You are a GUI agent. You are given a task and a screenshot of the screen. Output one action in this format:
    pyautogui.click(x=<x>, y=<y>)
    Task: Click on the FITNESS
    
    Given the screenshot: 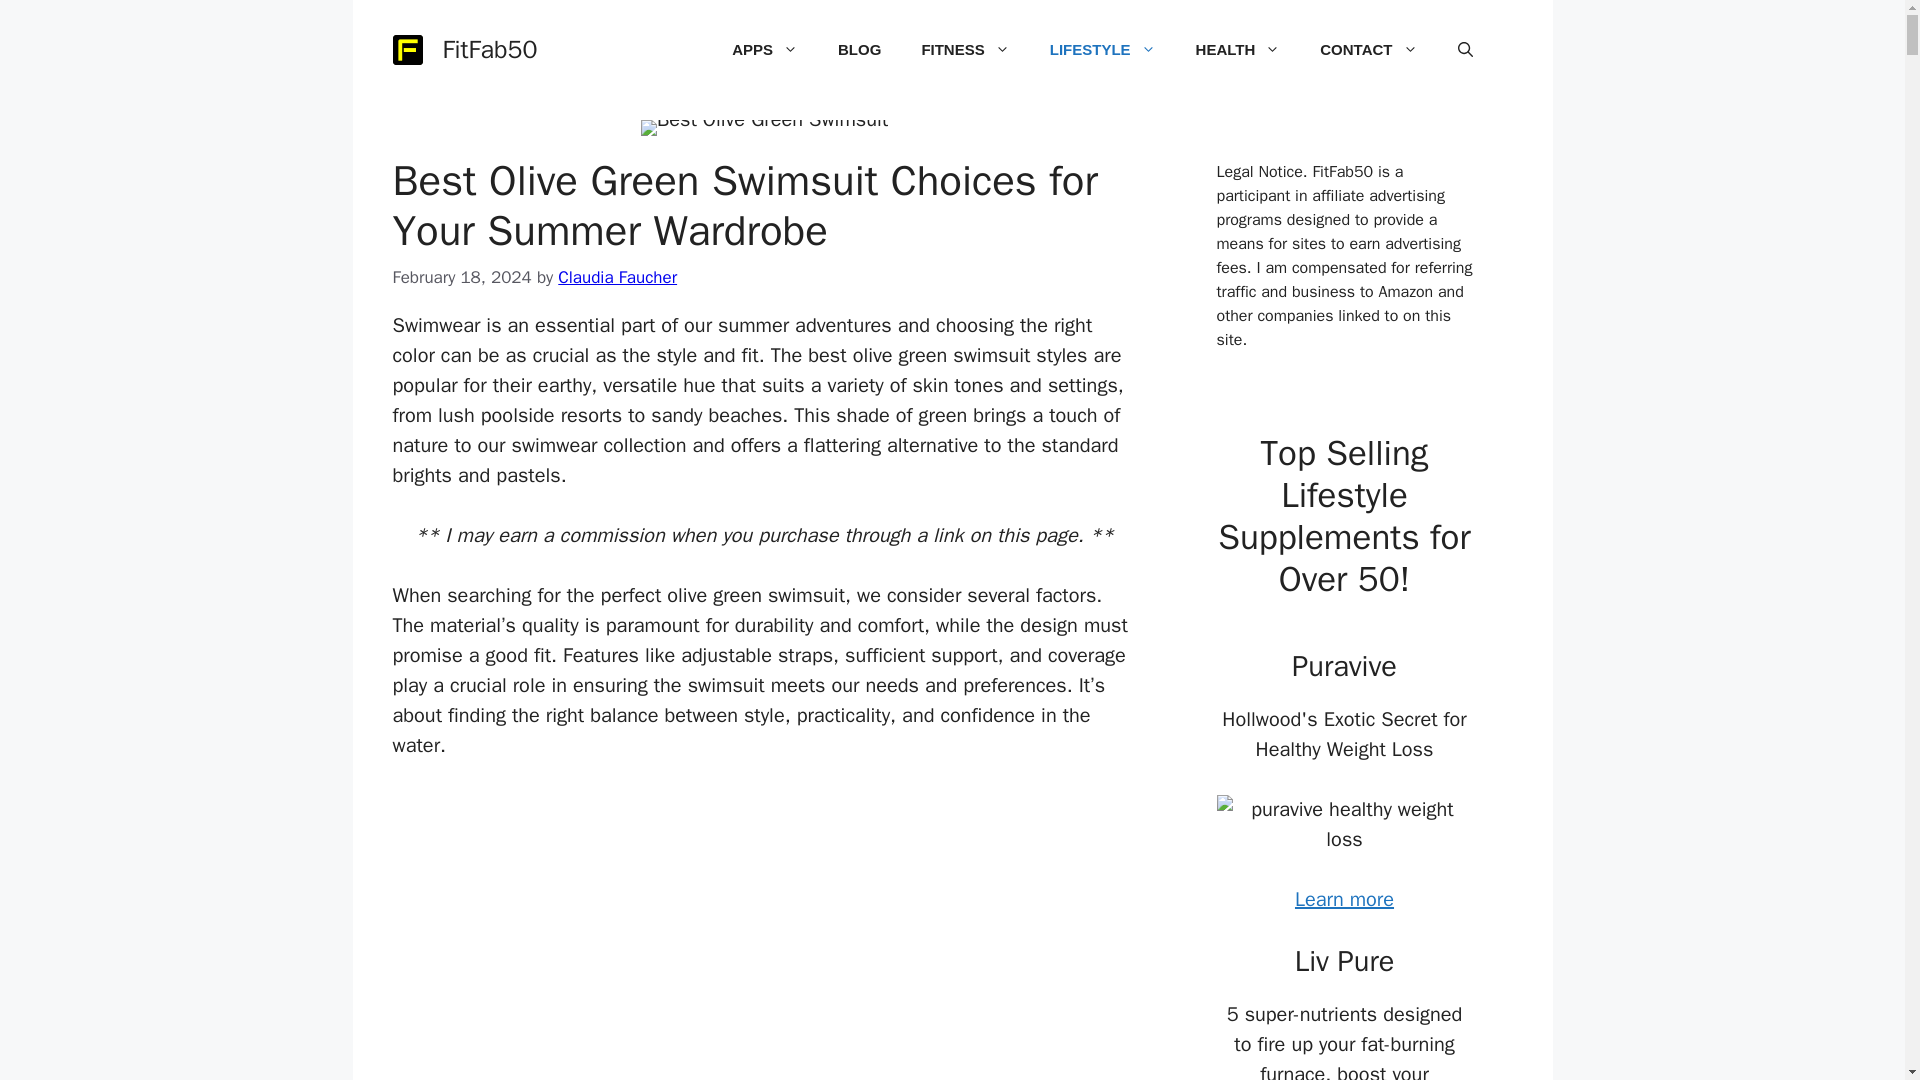 What is the action you would take?
    pyautogui.click(x=964, y=50)
    